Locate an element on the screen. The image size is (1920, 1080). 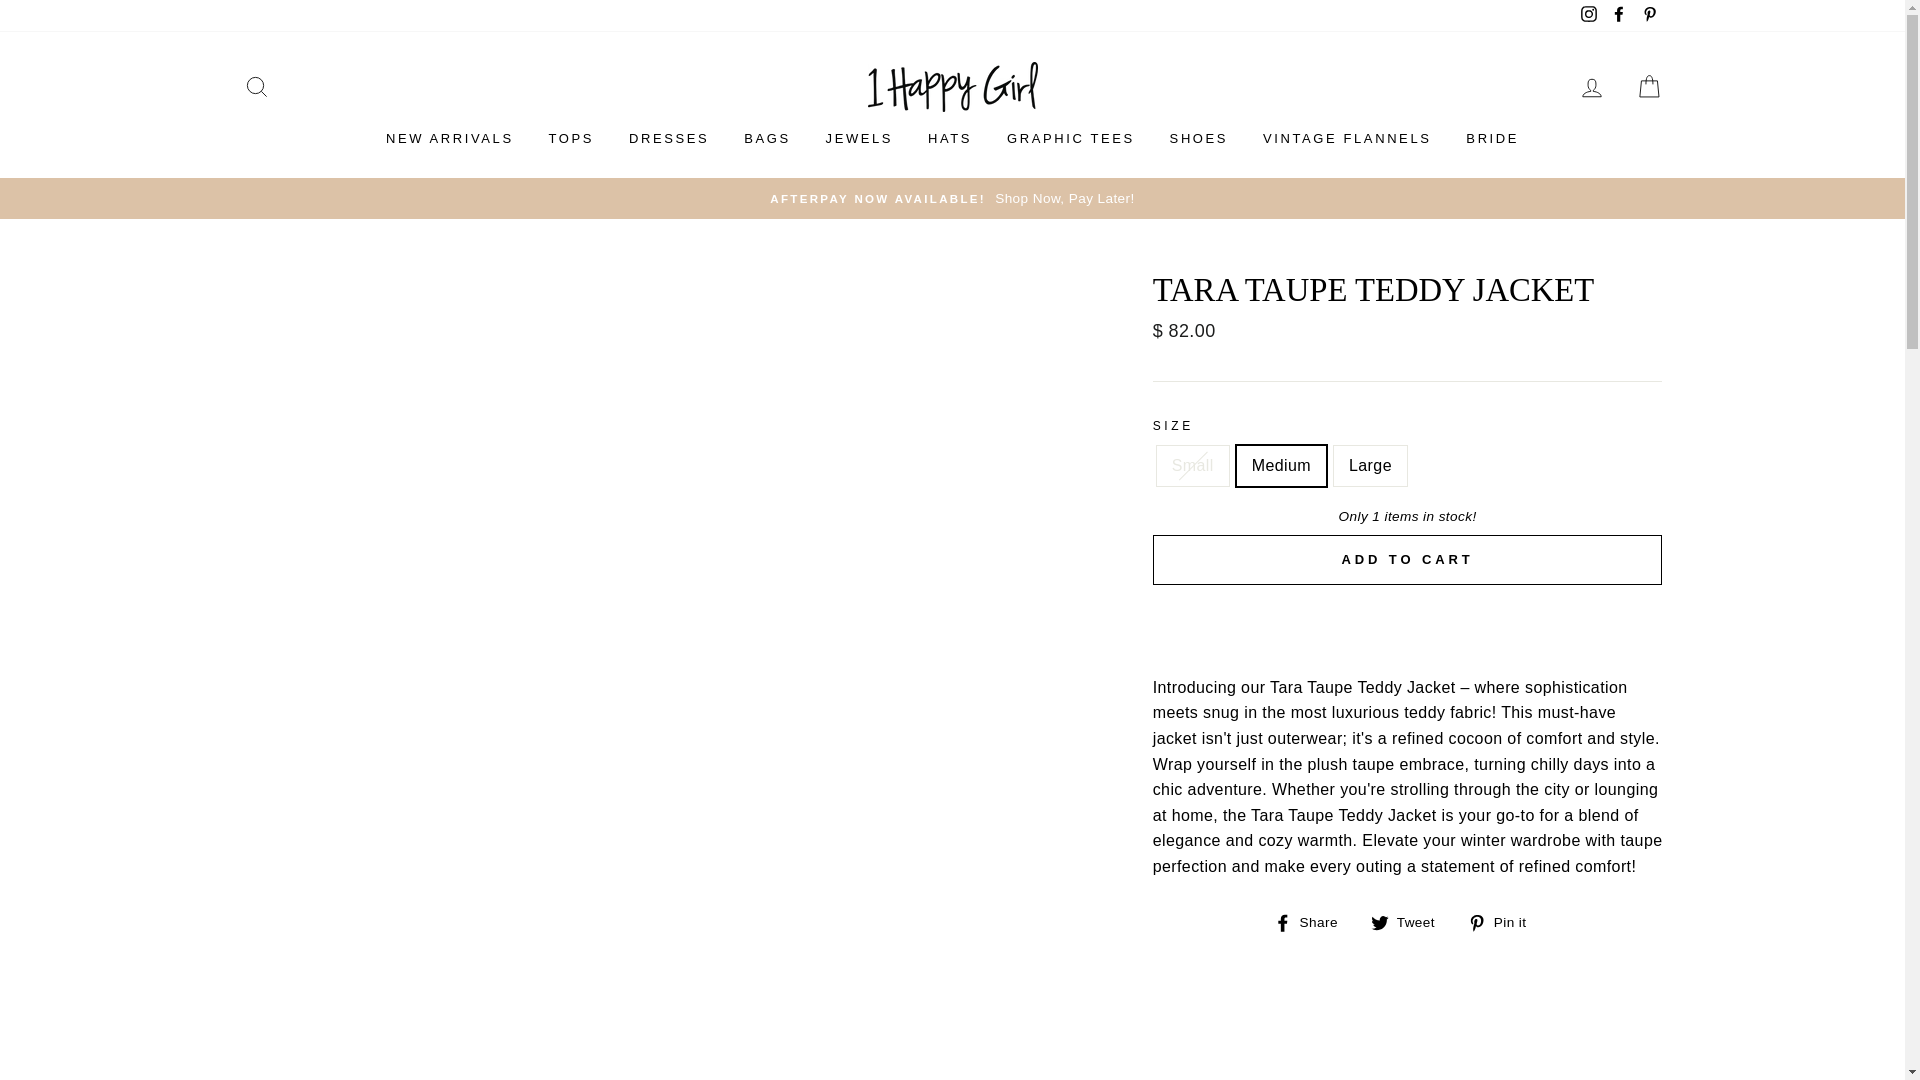
NEW ARRIVALS is located at coordinates (450, 140).